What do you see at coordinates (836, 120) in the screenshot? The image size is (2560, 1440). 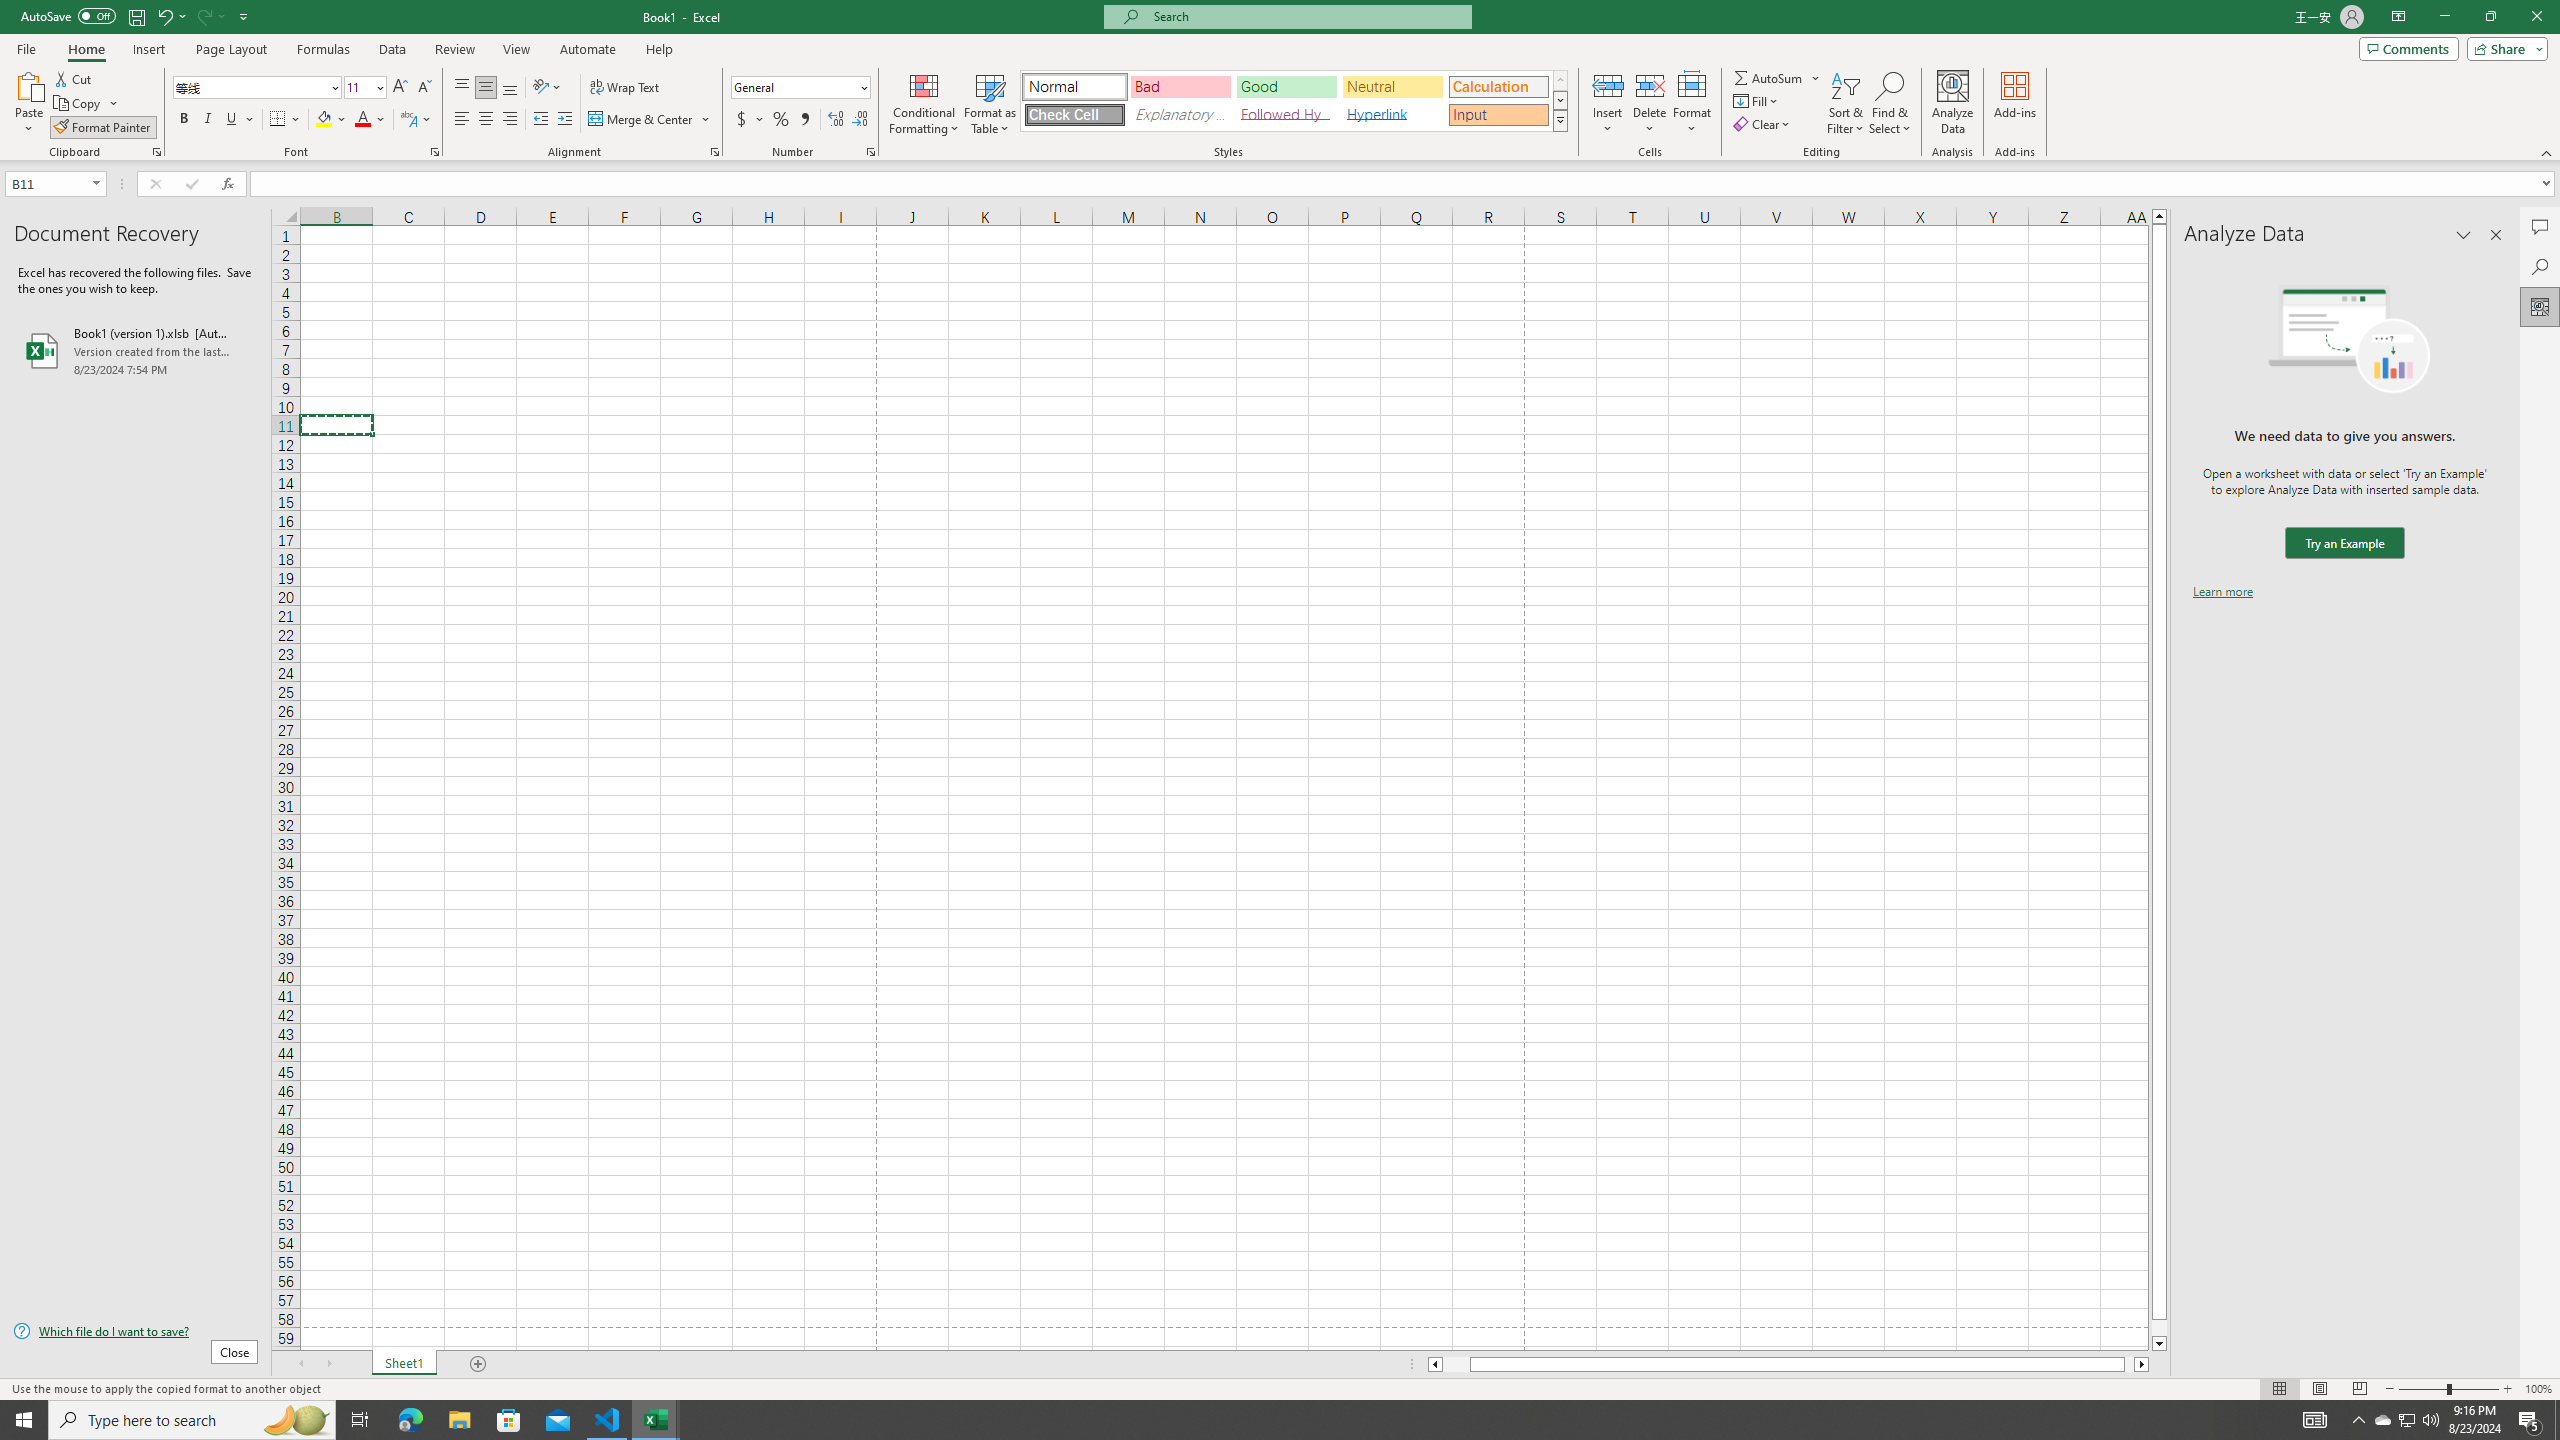 I see `Increase Decimal` at bounding box center [836, 120].